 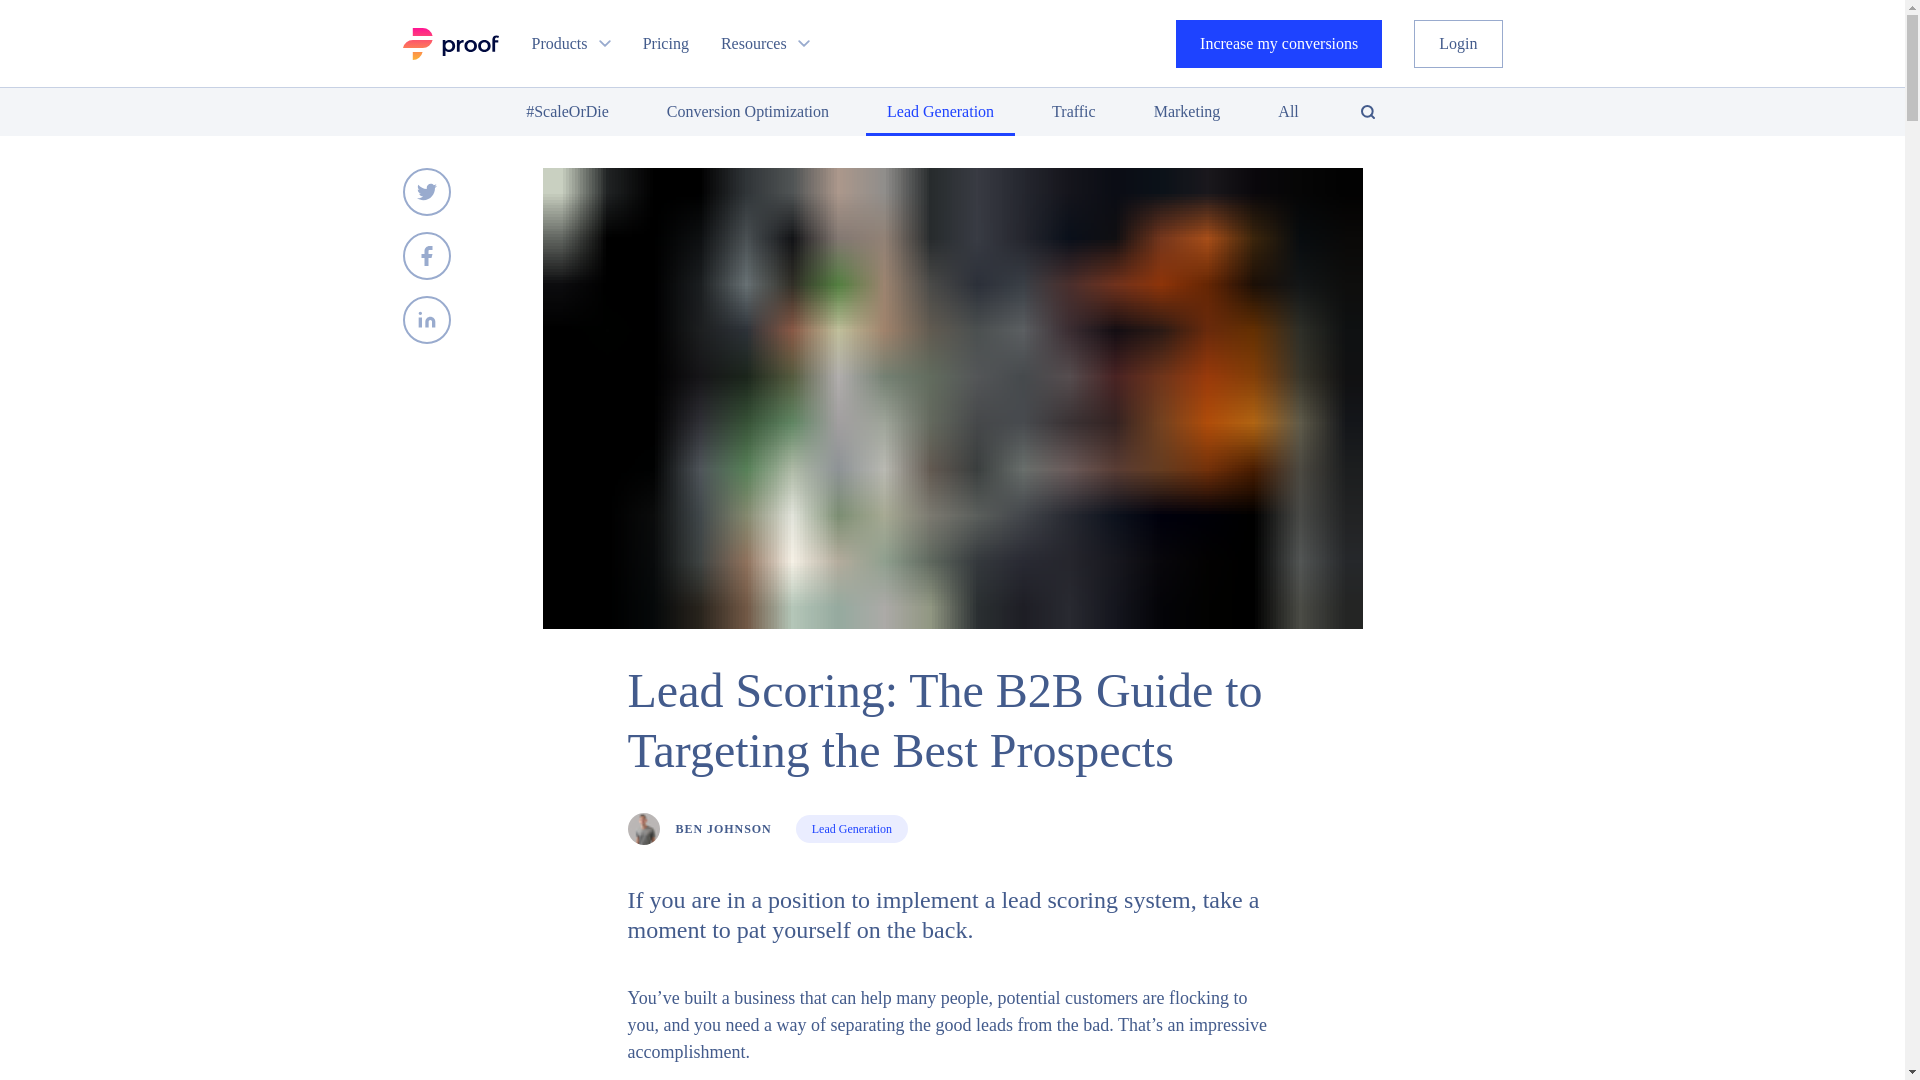 What do you see at coordinates (940, 112) in the screenshot?
I see `Lead Generation` at bounding box center [940, 112].